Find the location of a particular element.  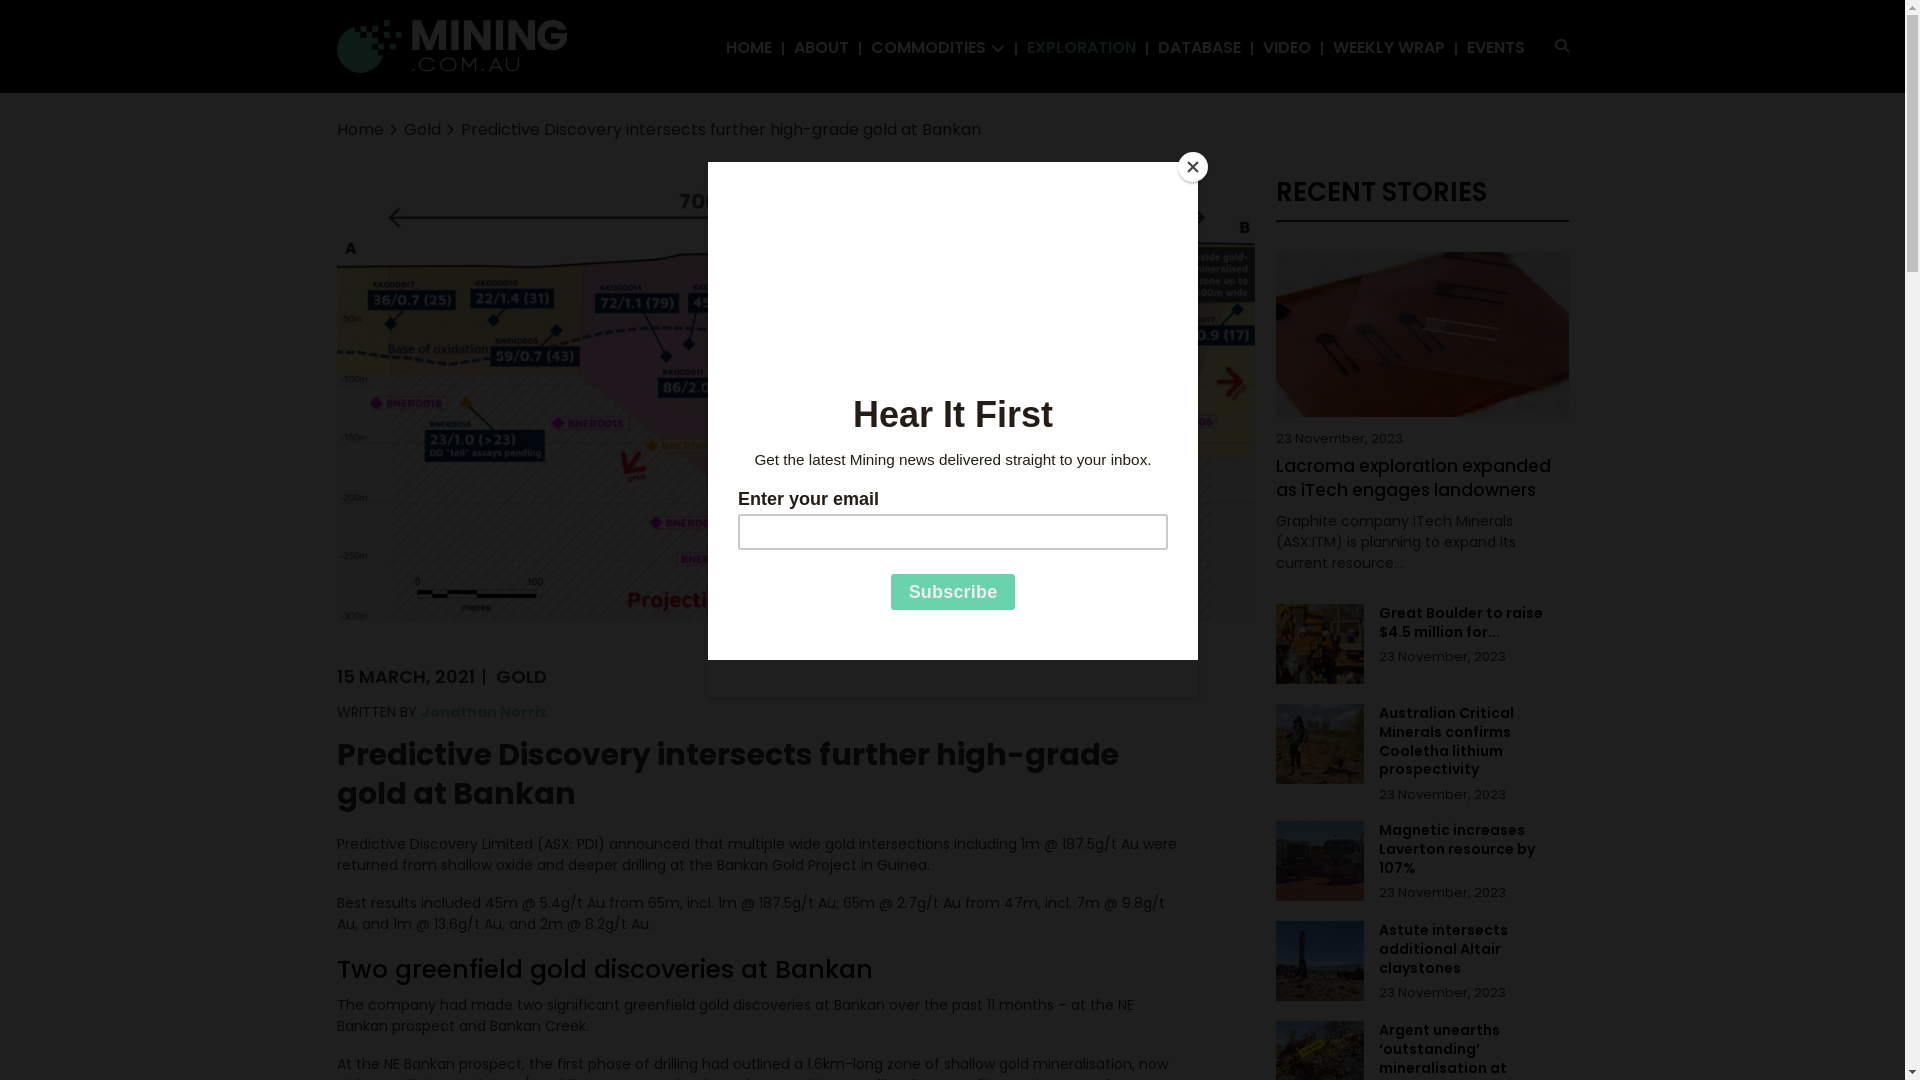

Lacroma exploration expanded as iTech engages landowners is located at coordinates (1422, 479).